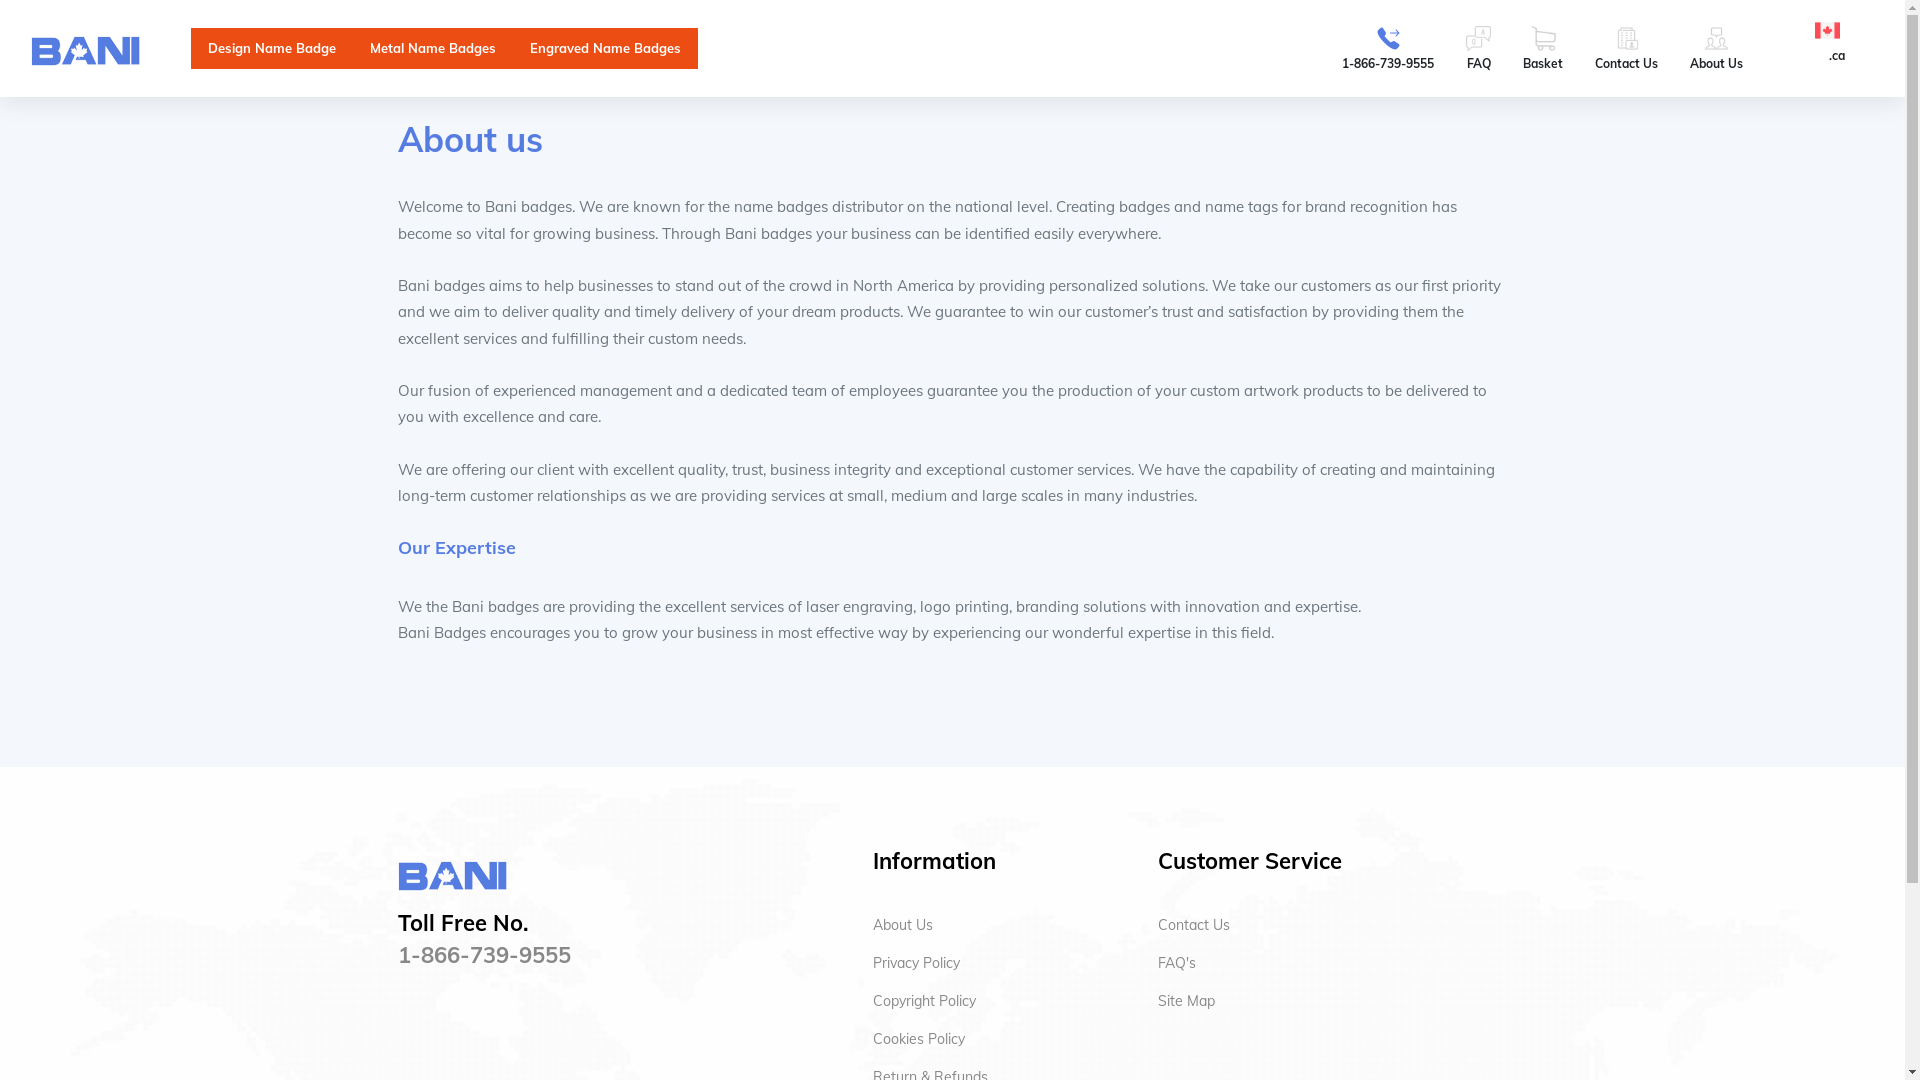  What do you see at coordinates (1186, 1001) in the screenshot?
I see `Site Map` at bounding box center [1186, 1001].